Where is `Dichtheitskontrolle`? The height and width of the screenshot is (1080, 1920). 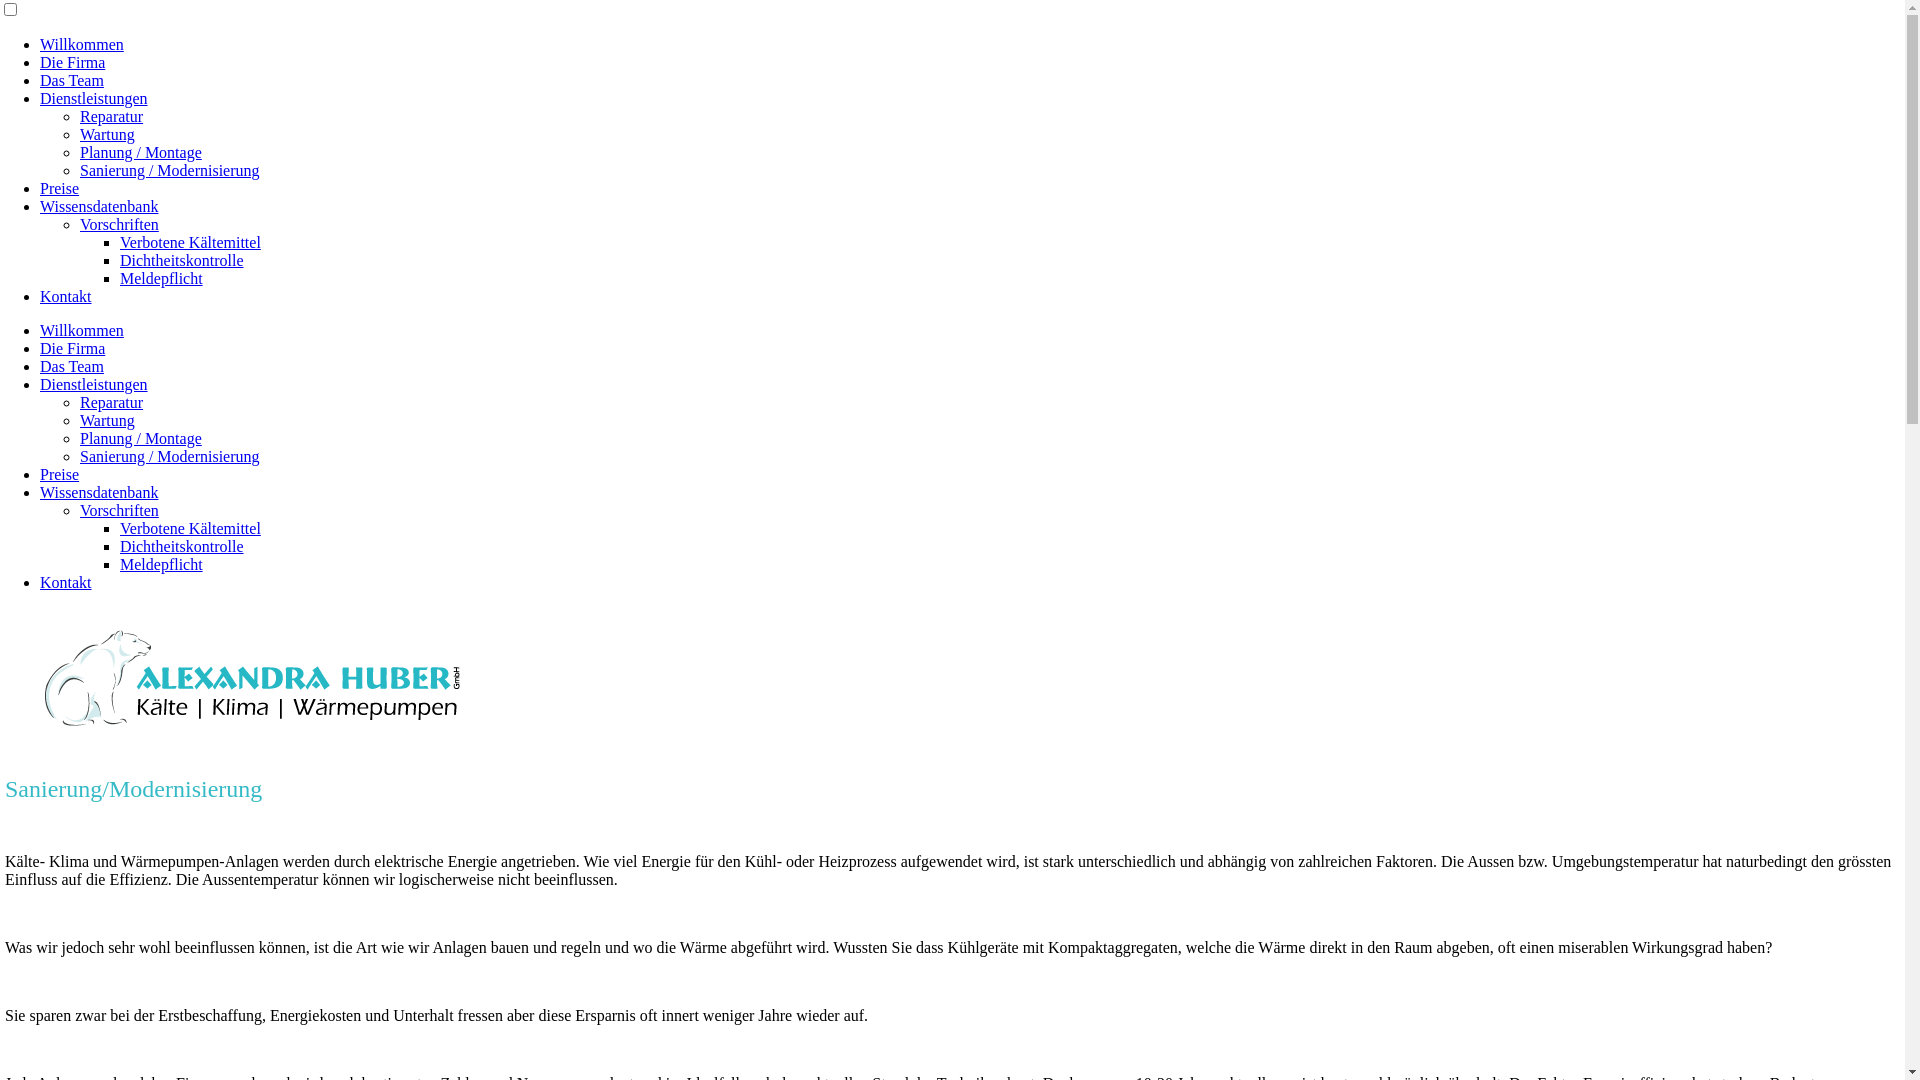
Dichtheitskontrolle is located at coordinates (182, 260).